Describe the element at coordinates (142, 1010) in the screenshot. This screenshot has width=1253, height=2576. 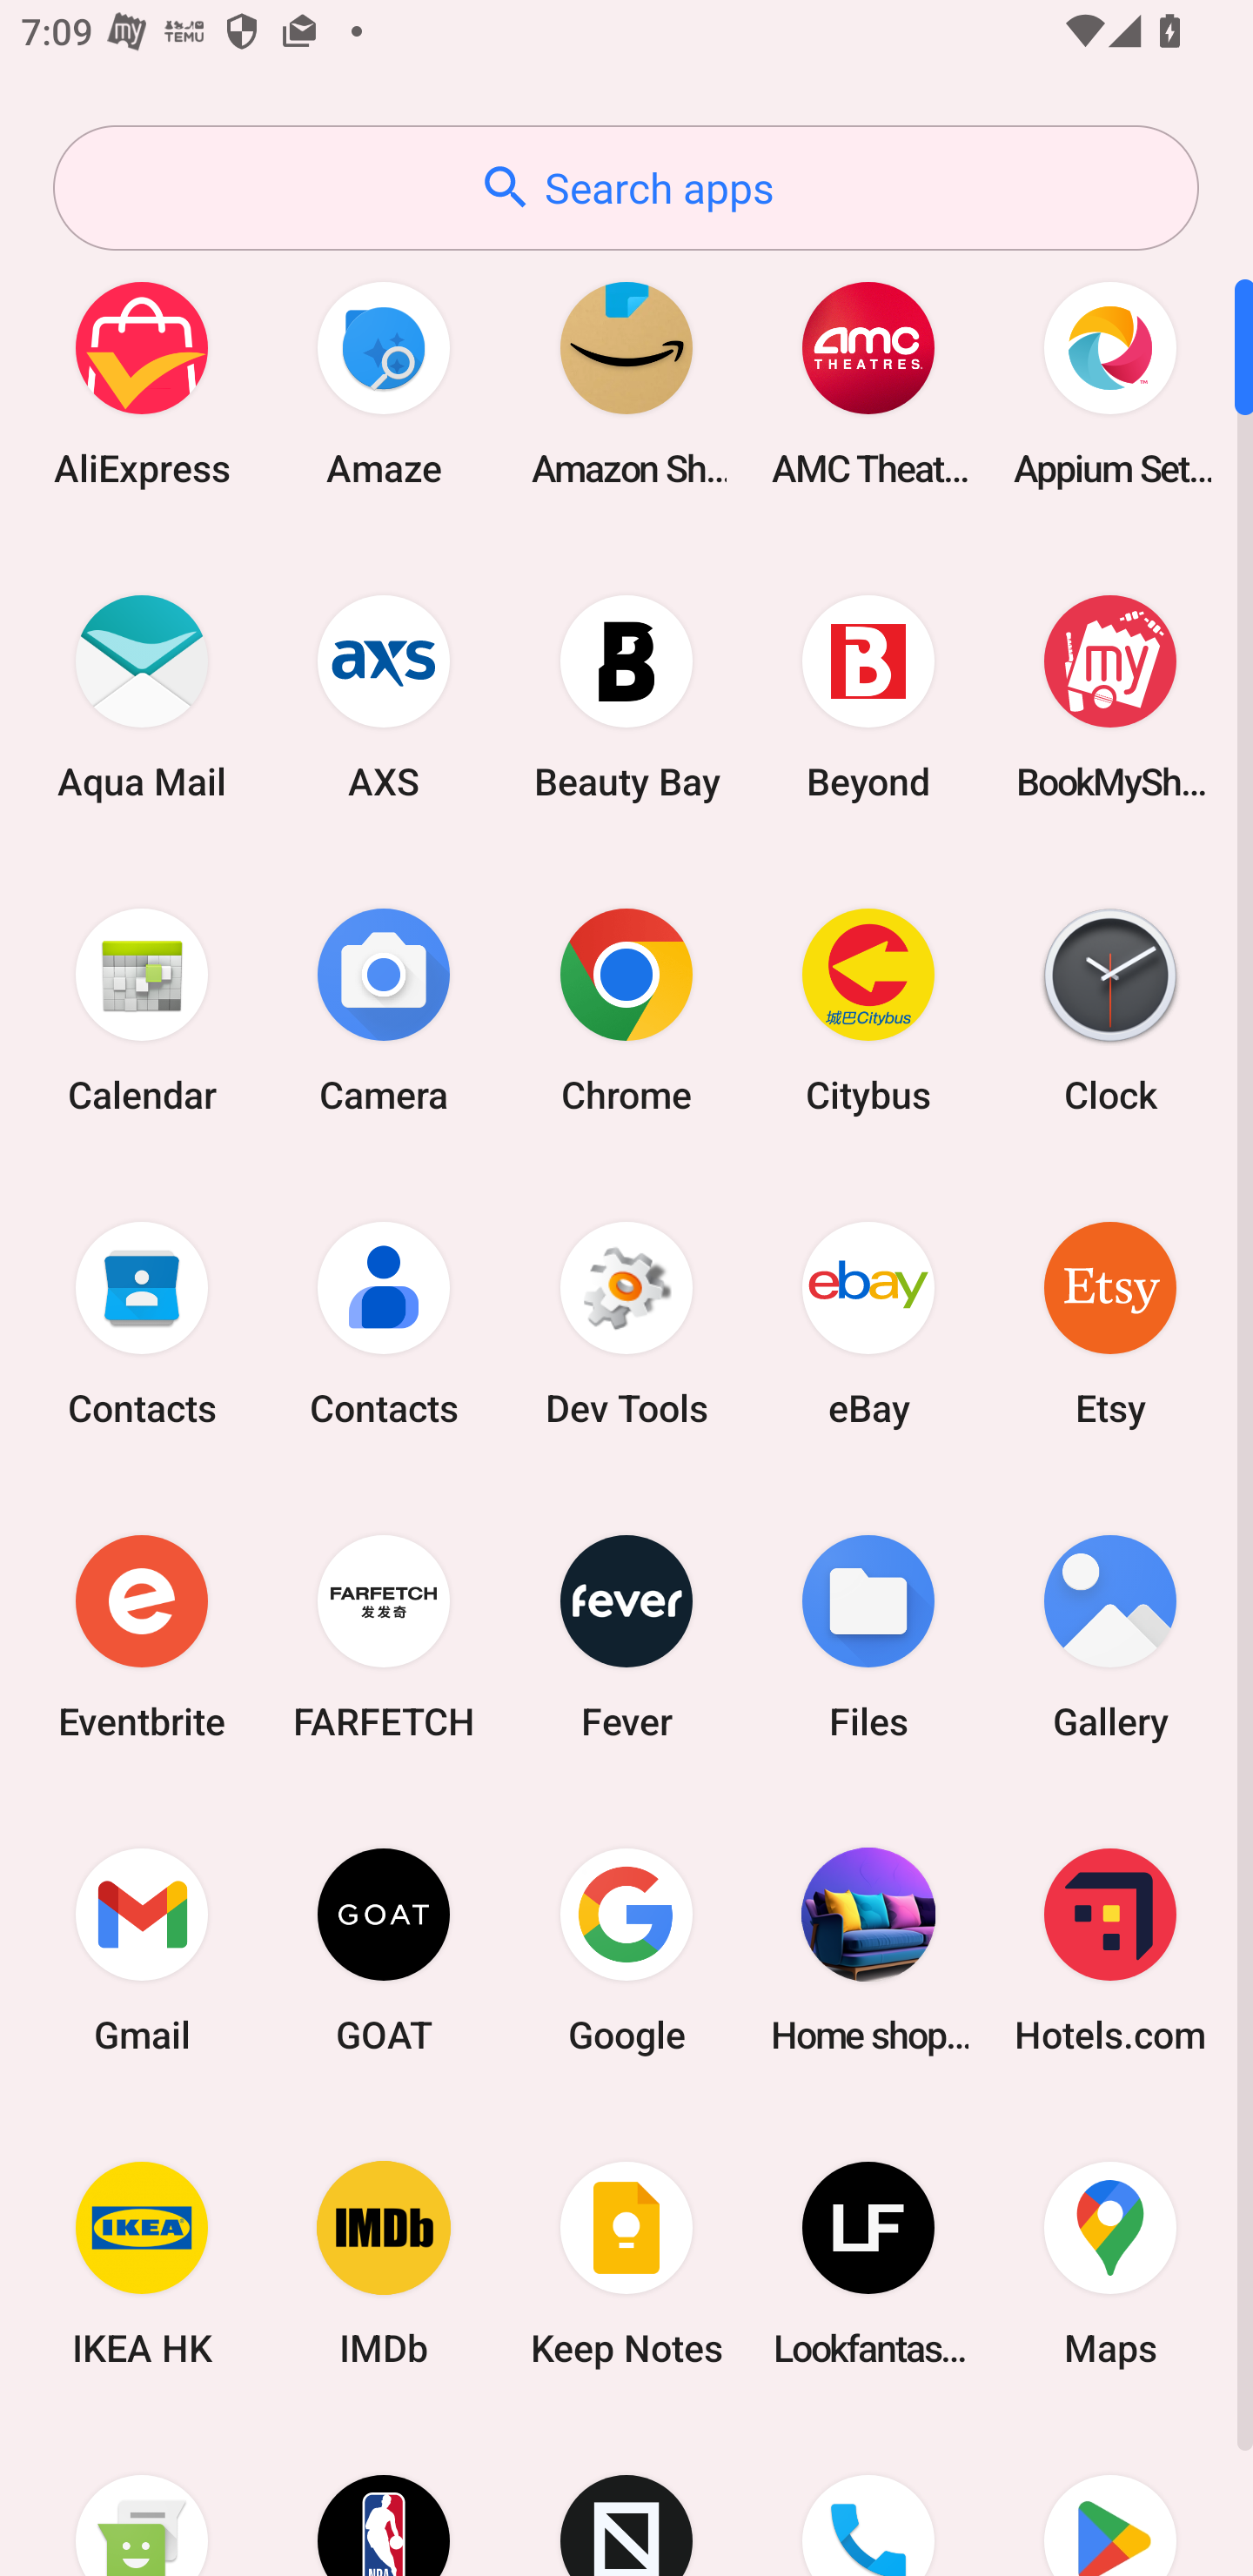
I see `Calendar` at that location.